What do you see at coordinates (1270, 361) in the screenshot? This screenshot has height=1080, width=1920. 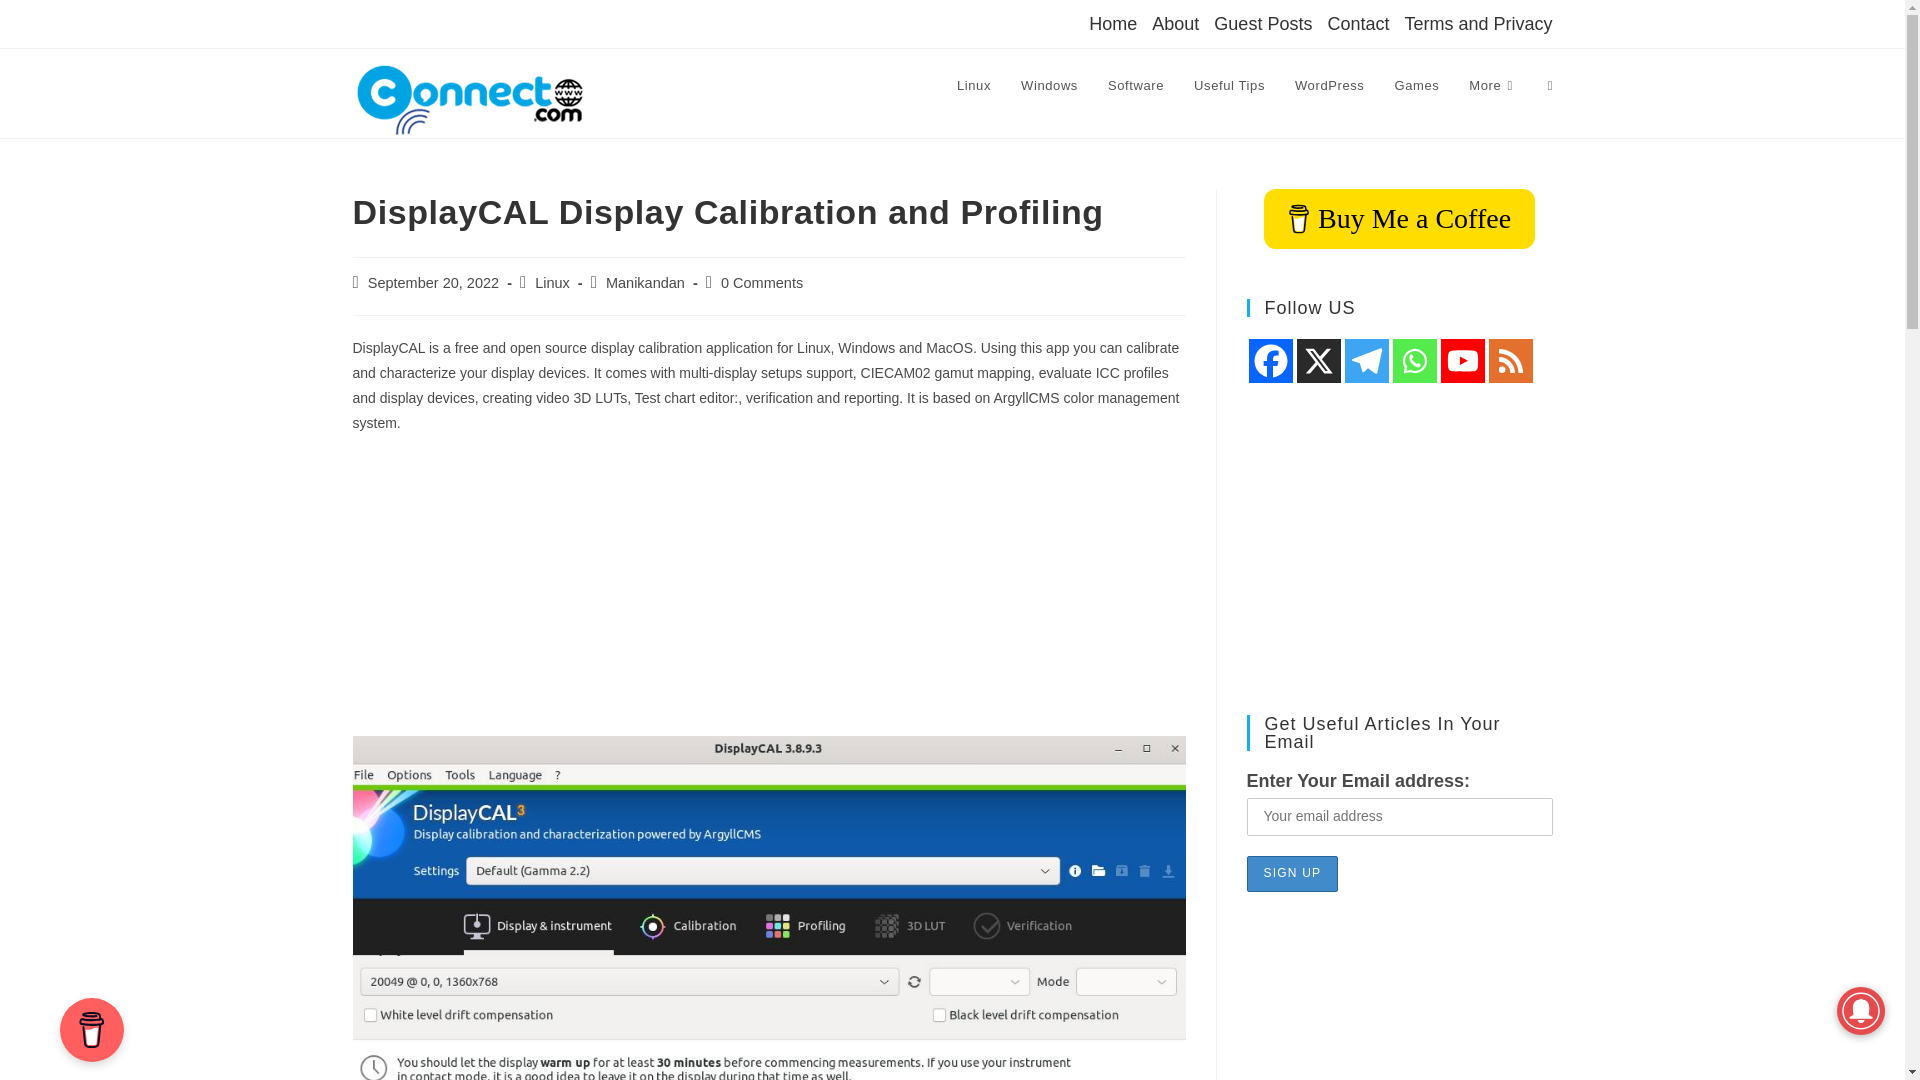 I see `Facebook` at bounding box center [1270, 361].